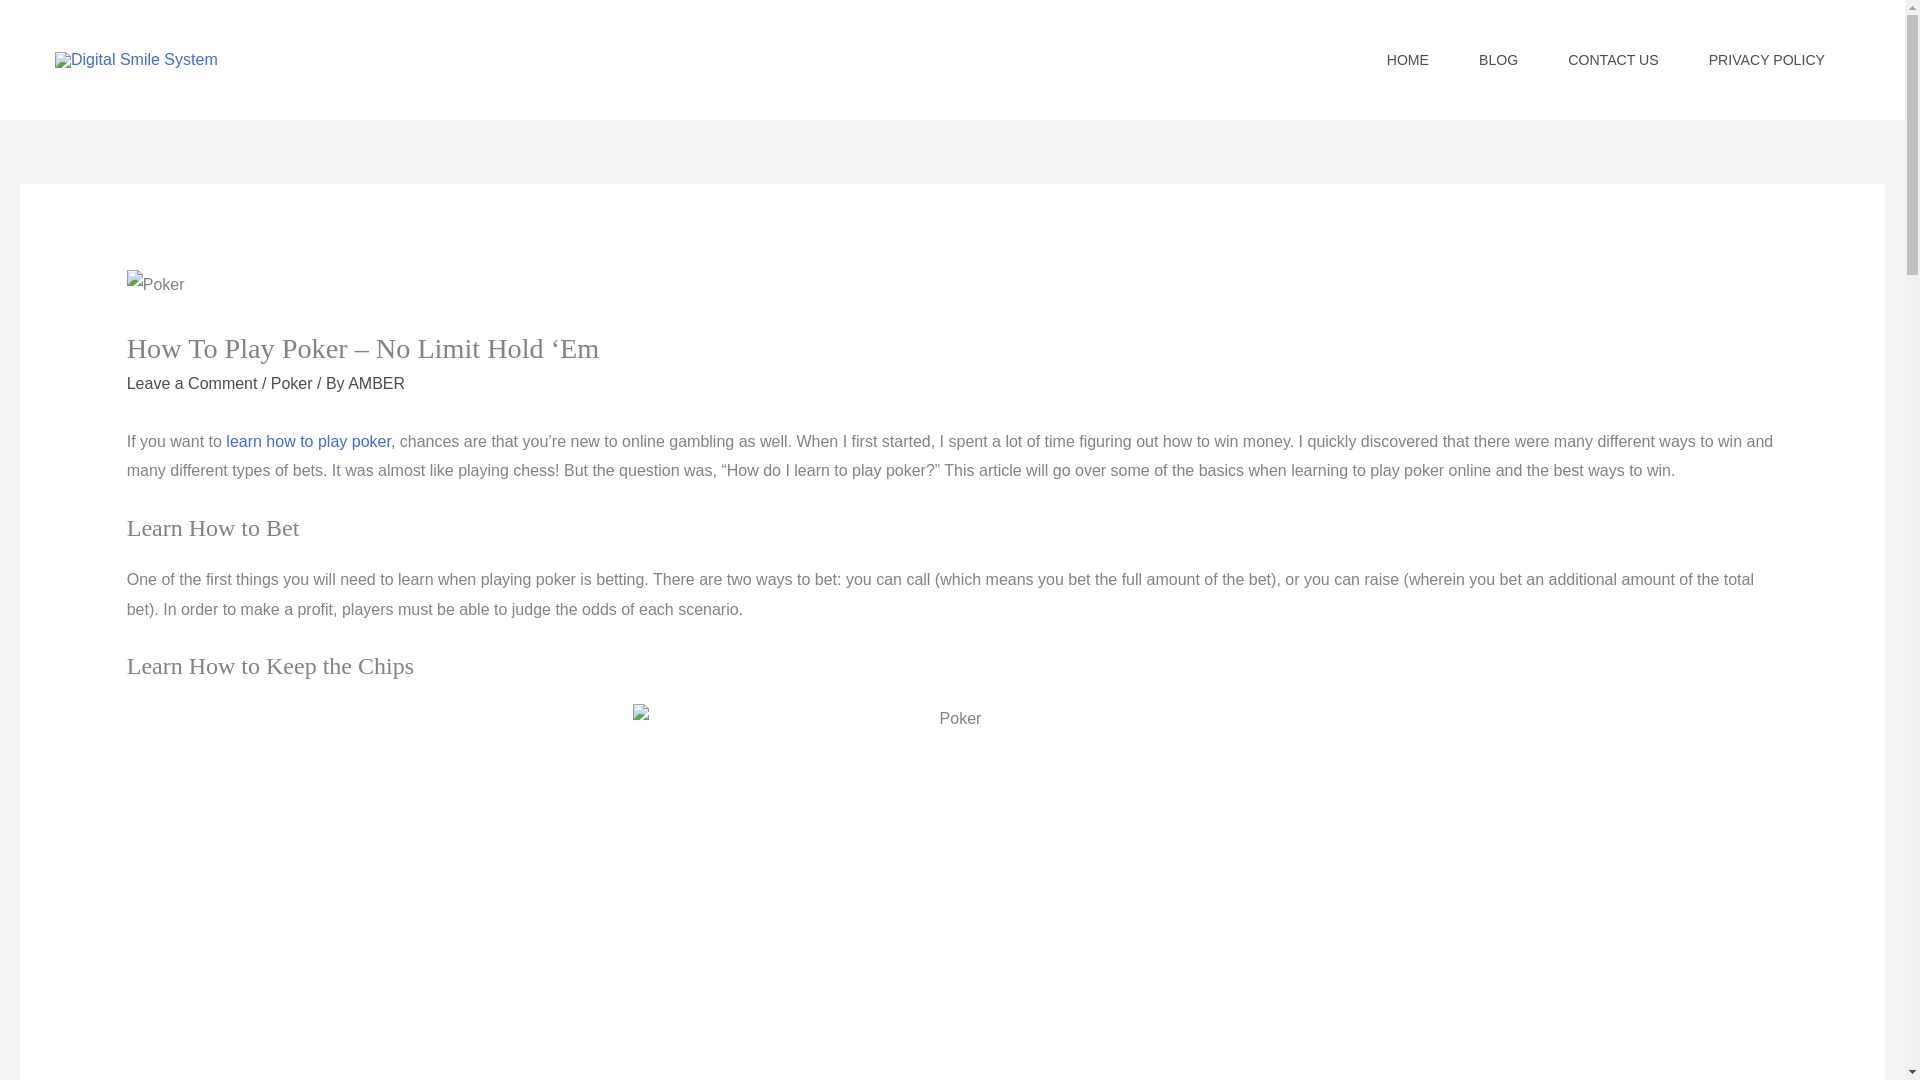  Describe the element at coordinates (376, 383) in the screenshot. I see `View all posts by AMBER` at that location.